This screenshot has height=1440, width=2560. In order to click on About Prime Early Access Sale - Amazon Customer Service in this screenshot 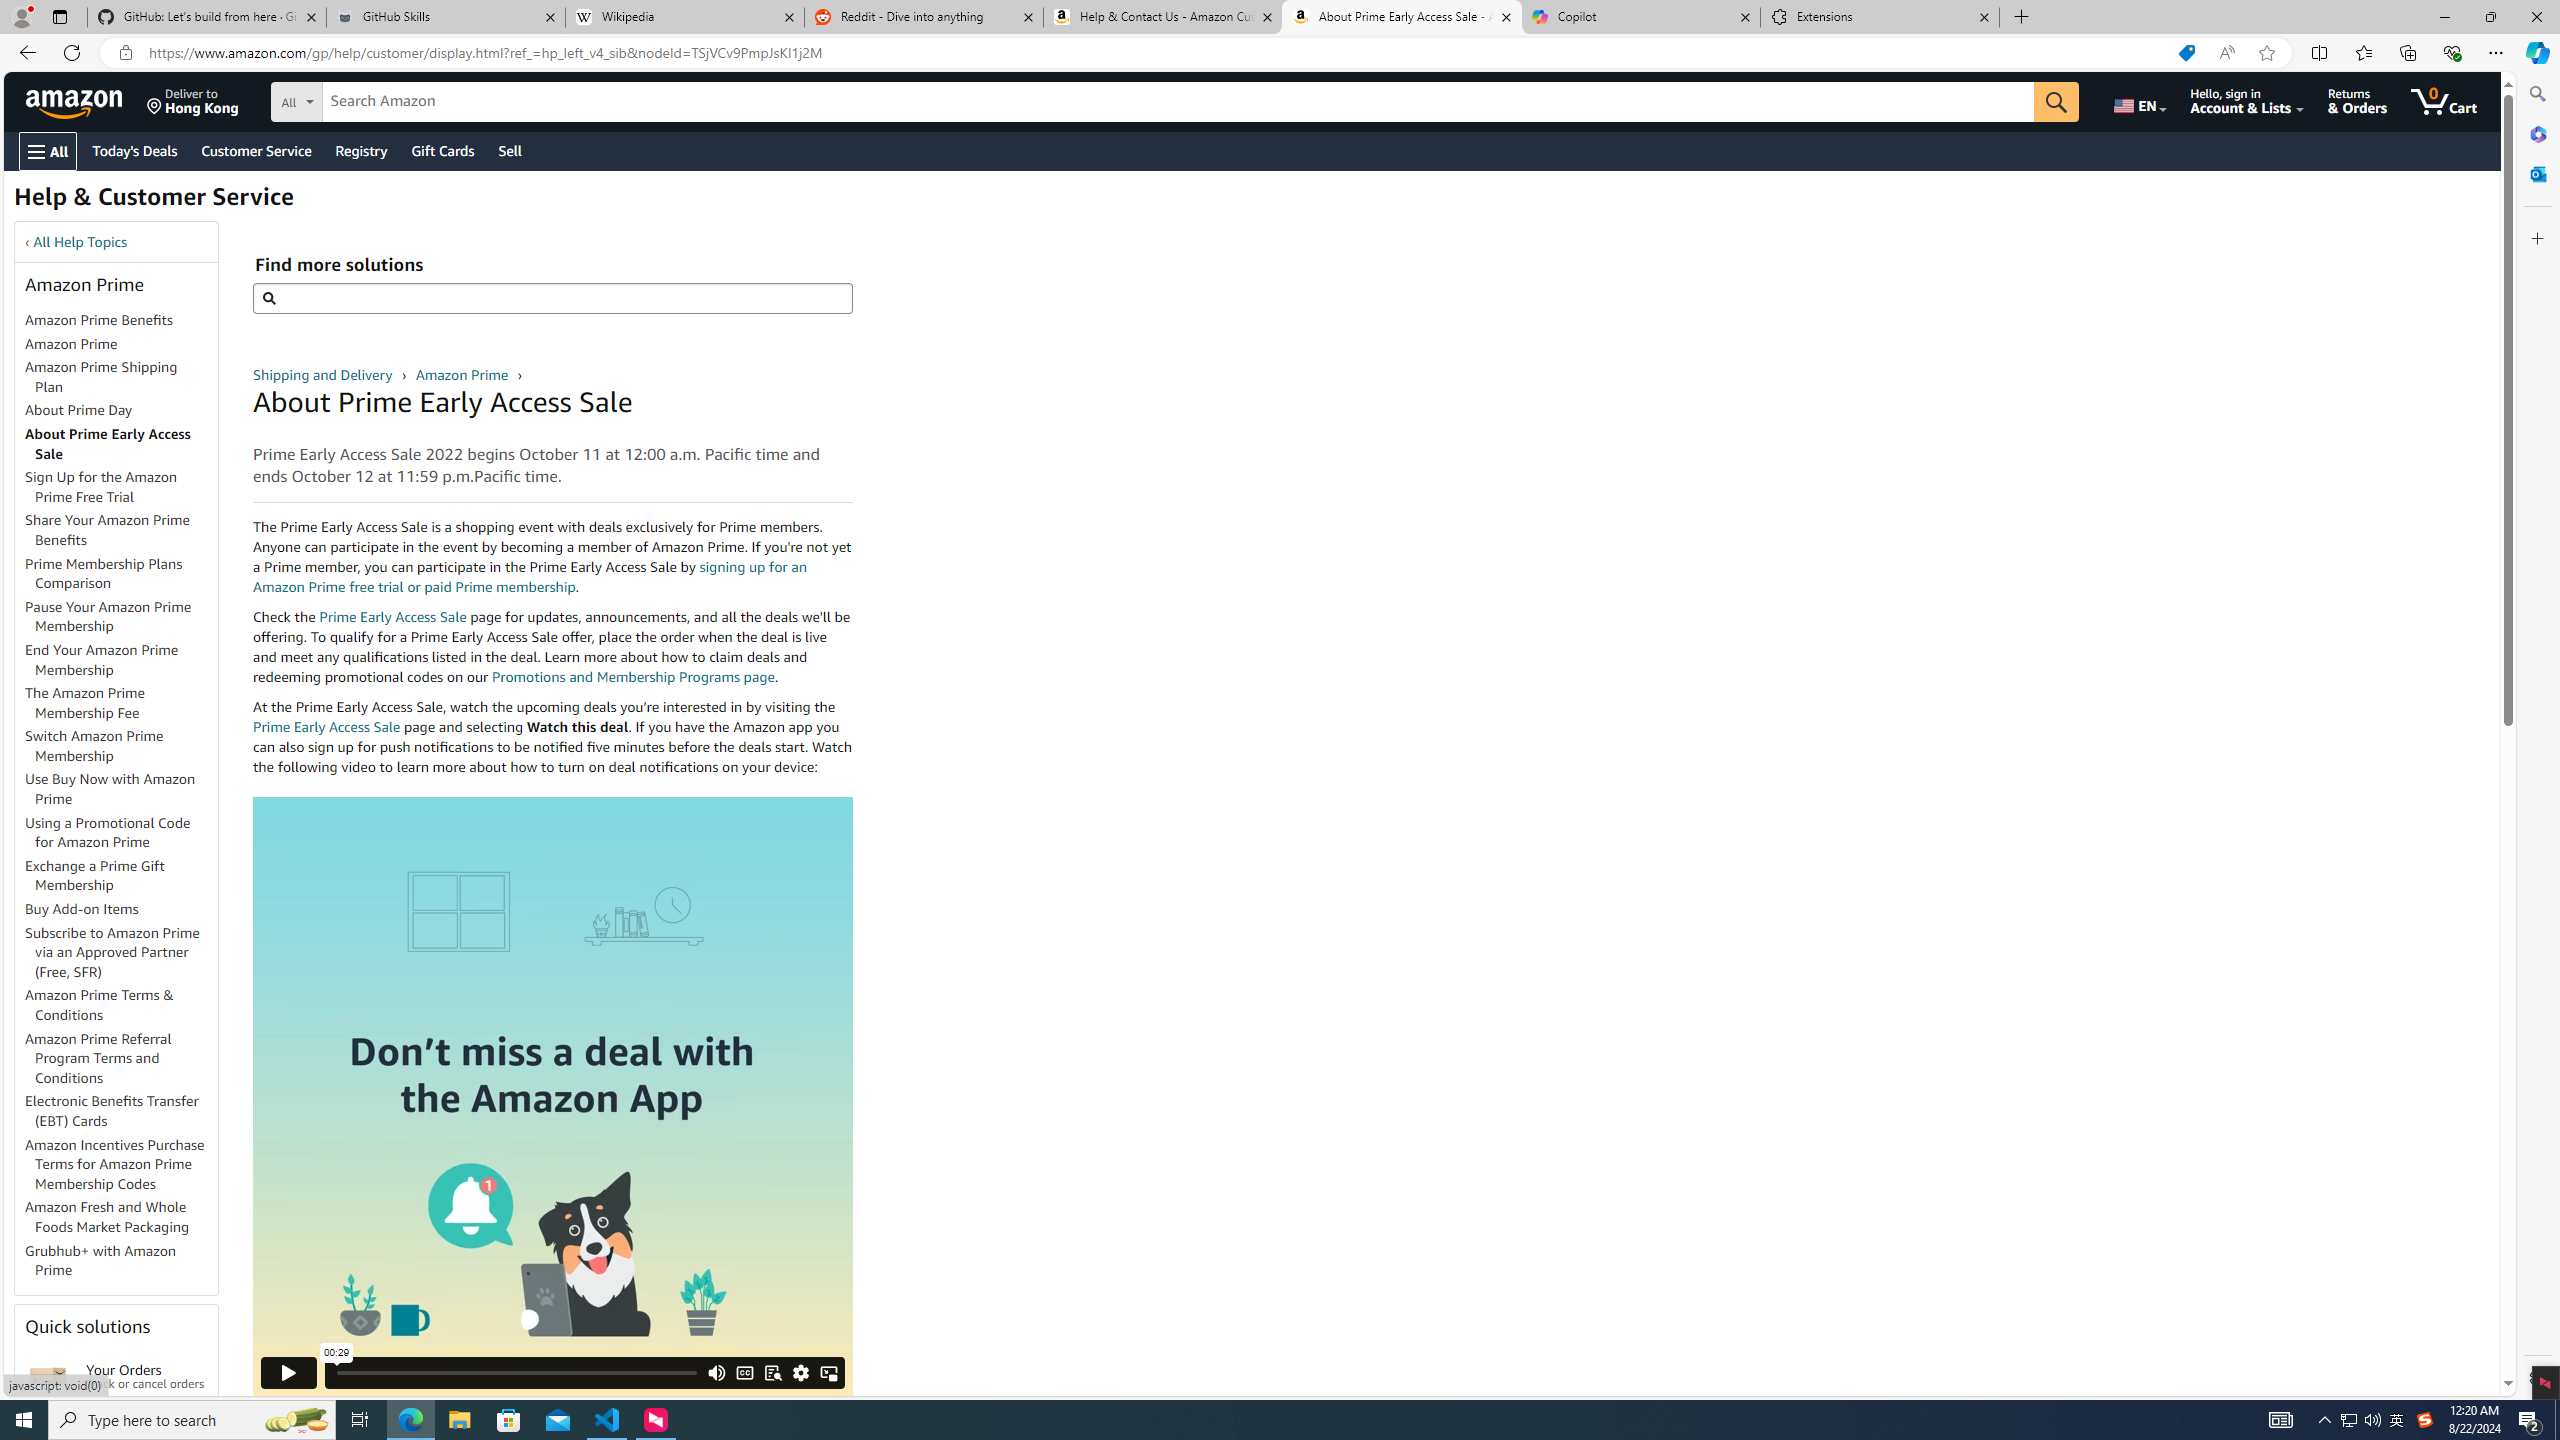, I will do `click(1402, 17)`.